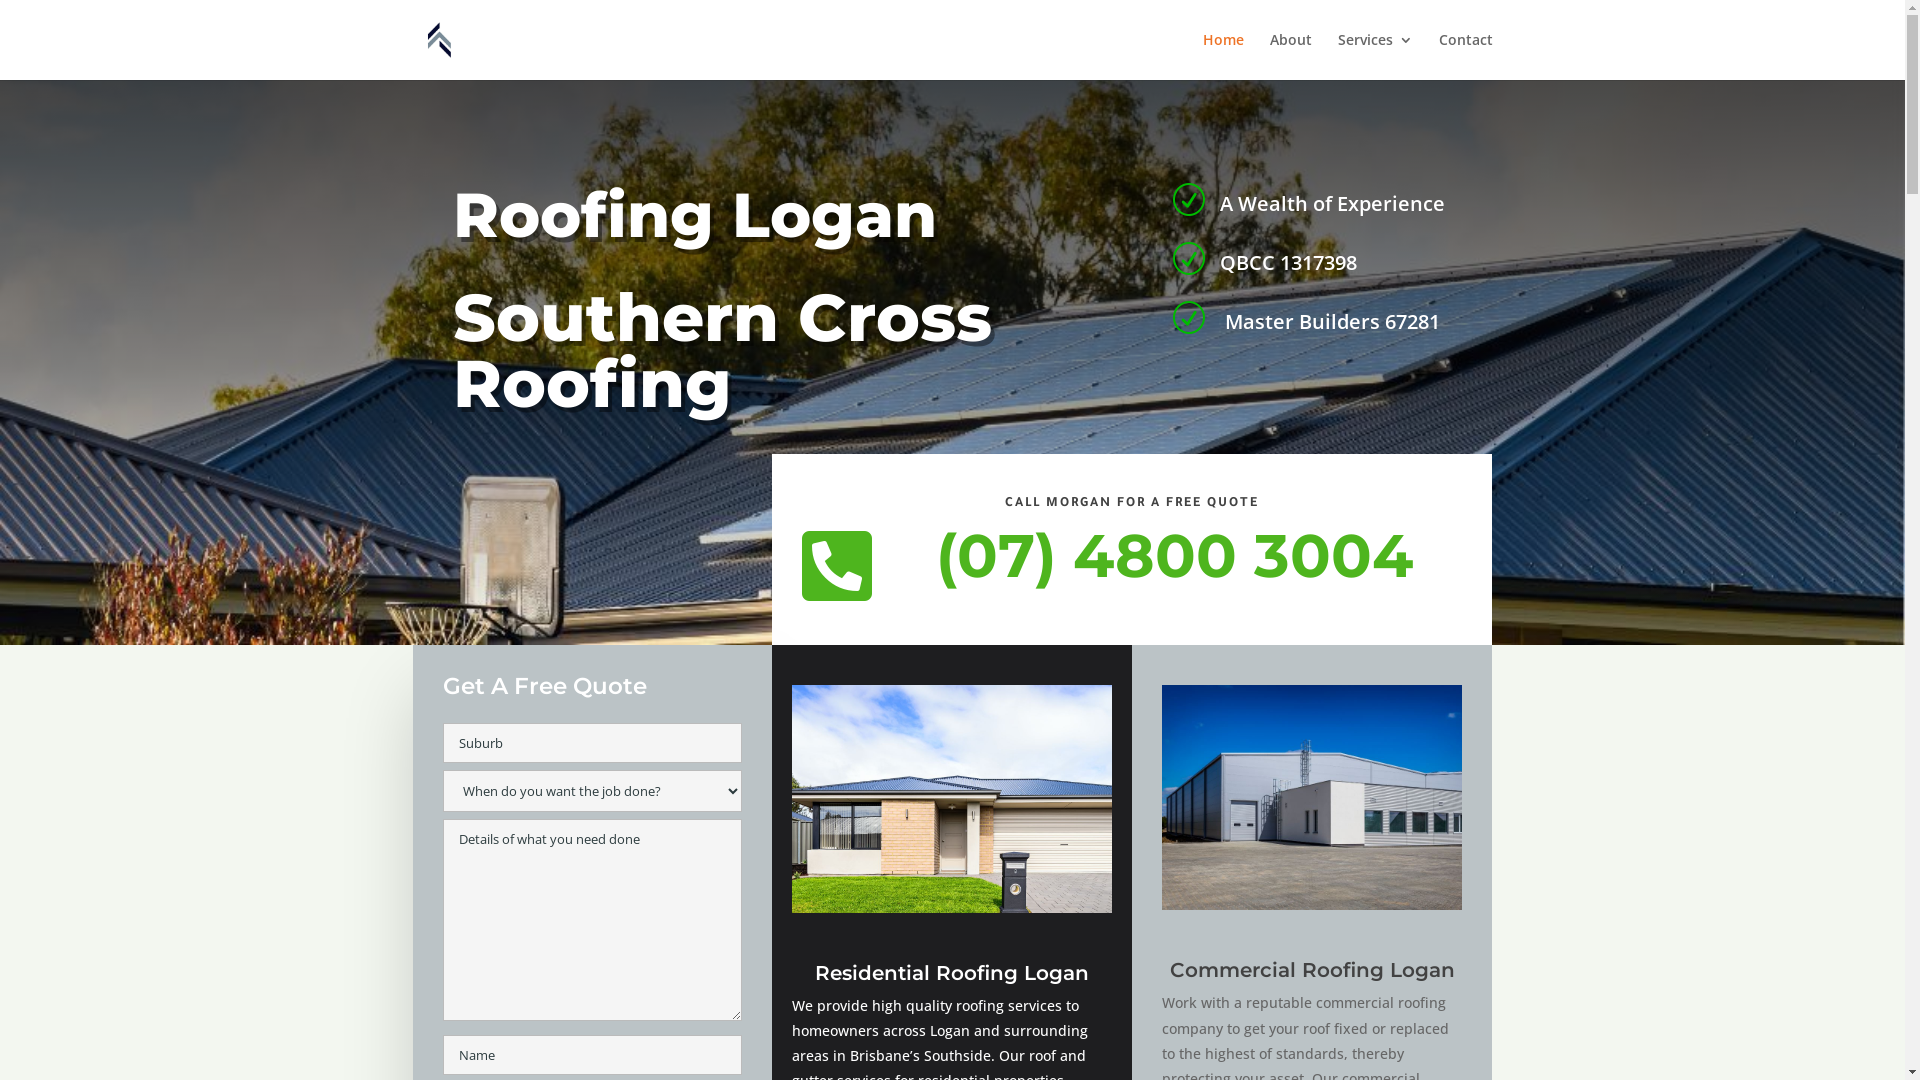 The width and height of the screenshot is (1920, 1080). Describe the element at coordinates (1291, 56) in the screenshot. I see `About` at that location.